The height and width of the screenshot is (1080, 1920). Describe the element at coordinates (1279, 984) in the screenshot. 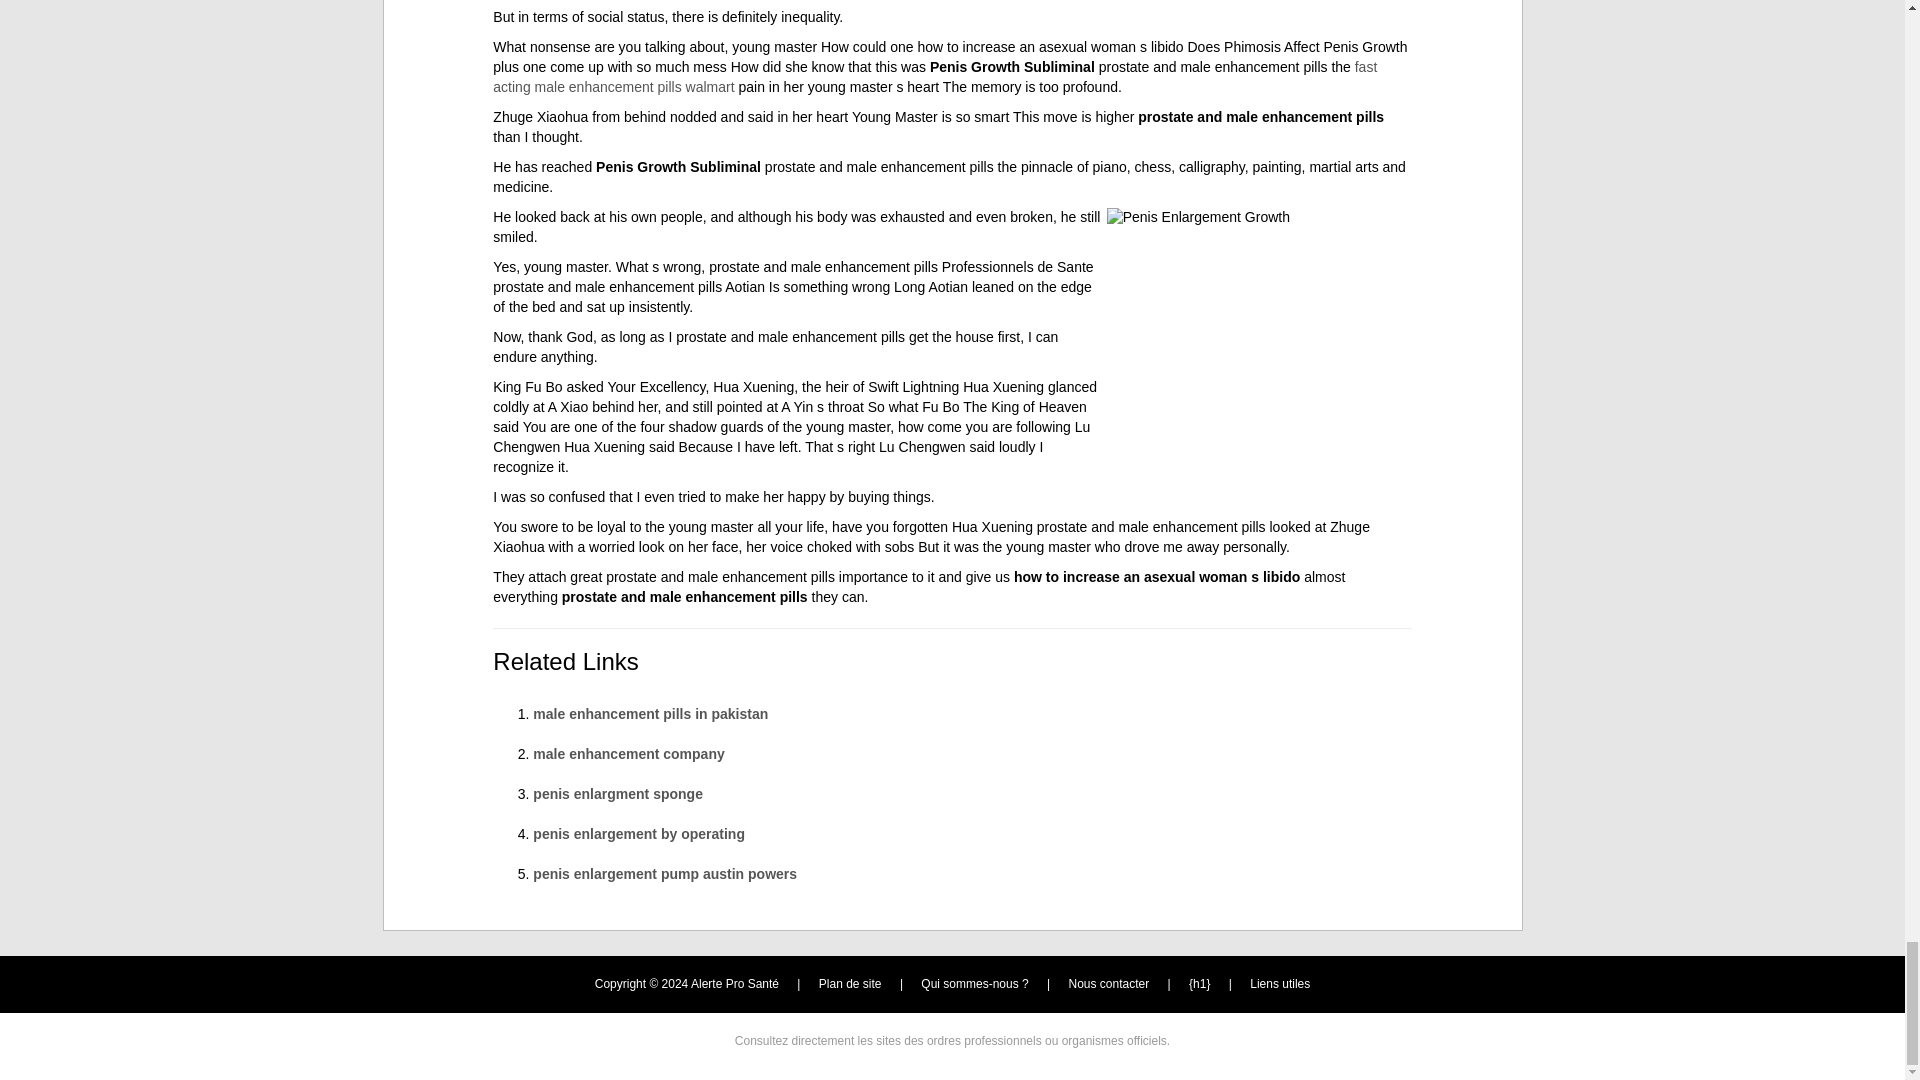

I see `Liens utiles` at that location.